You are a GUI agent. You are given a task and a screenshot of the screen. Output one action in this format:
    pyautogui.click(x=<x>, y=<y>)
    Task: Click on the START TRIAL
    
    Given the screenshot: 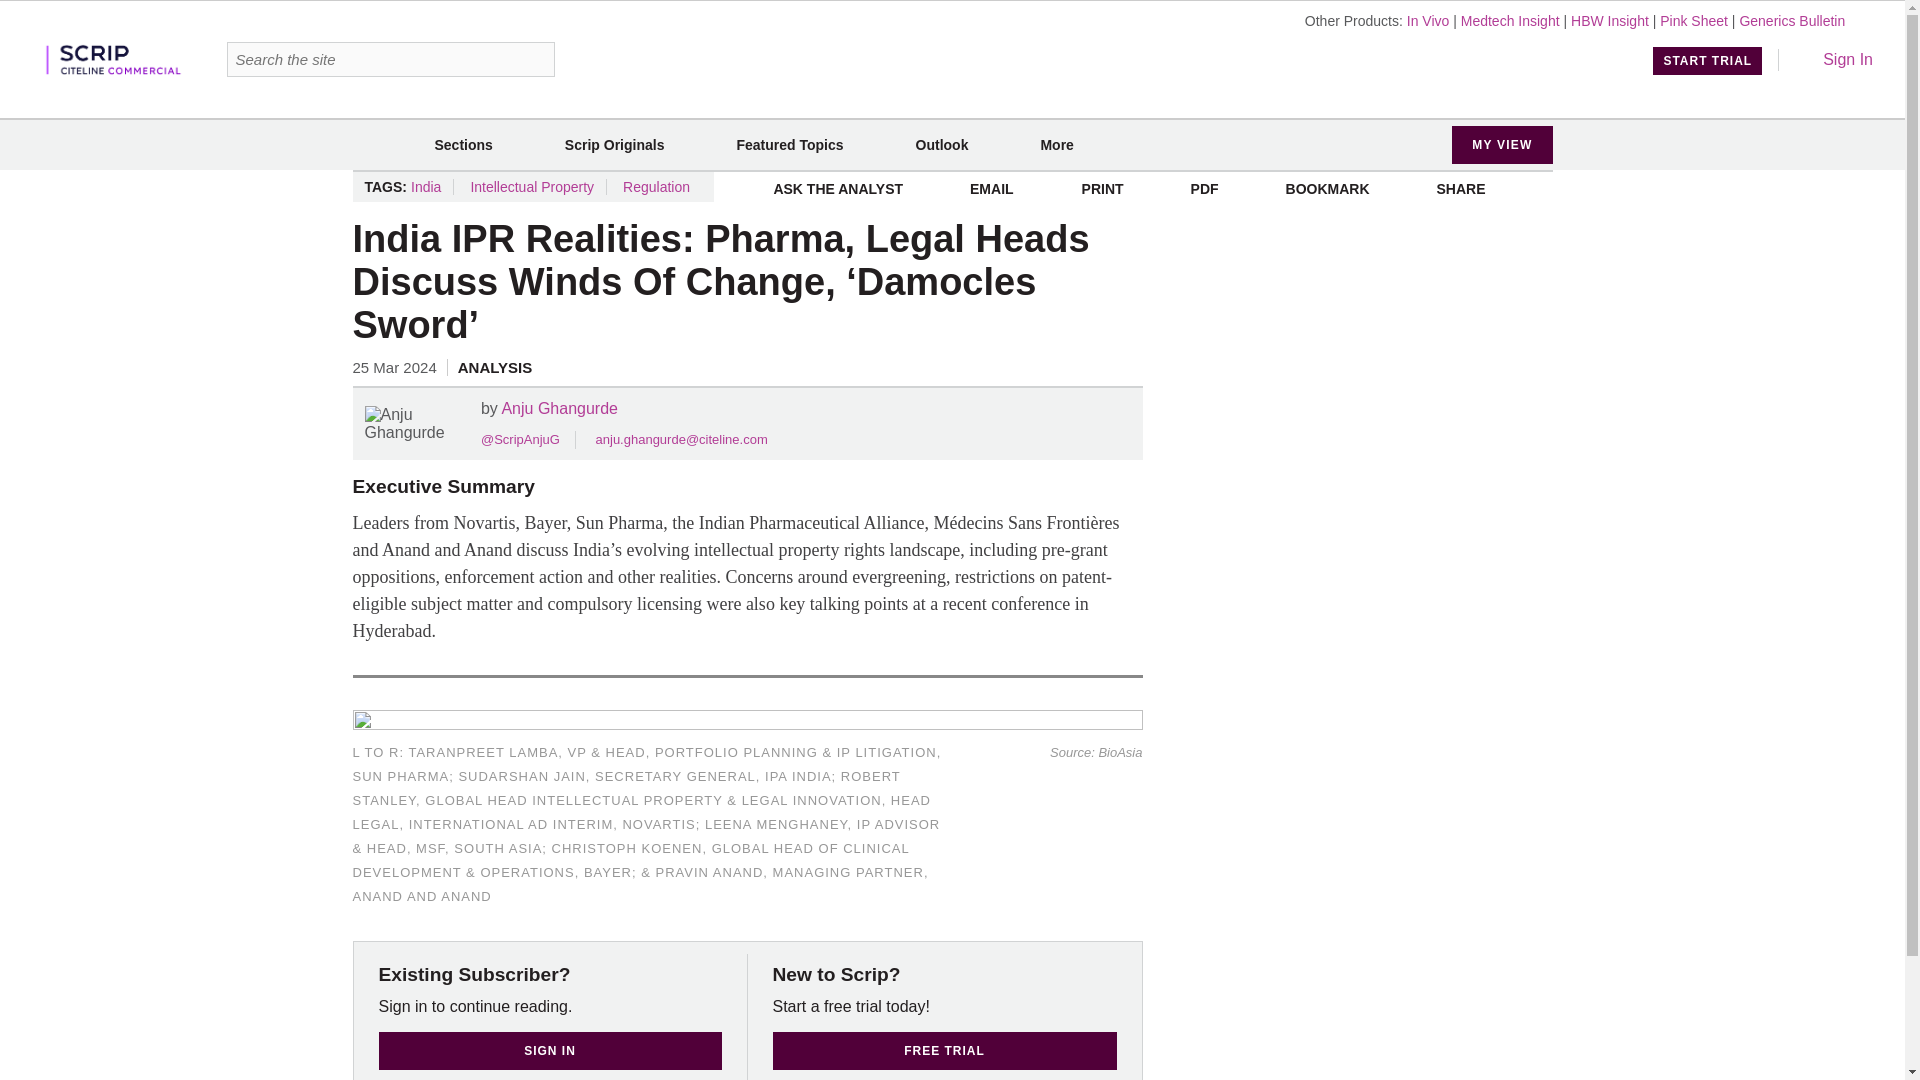 What is the action you would take?
    pyautogui.click(x=1708, y=60)
    